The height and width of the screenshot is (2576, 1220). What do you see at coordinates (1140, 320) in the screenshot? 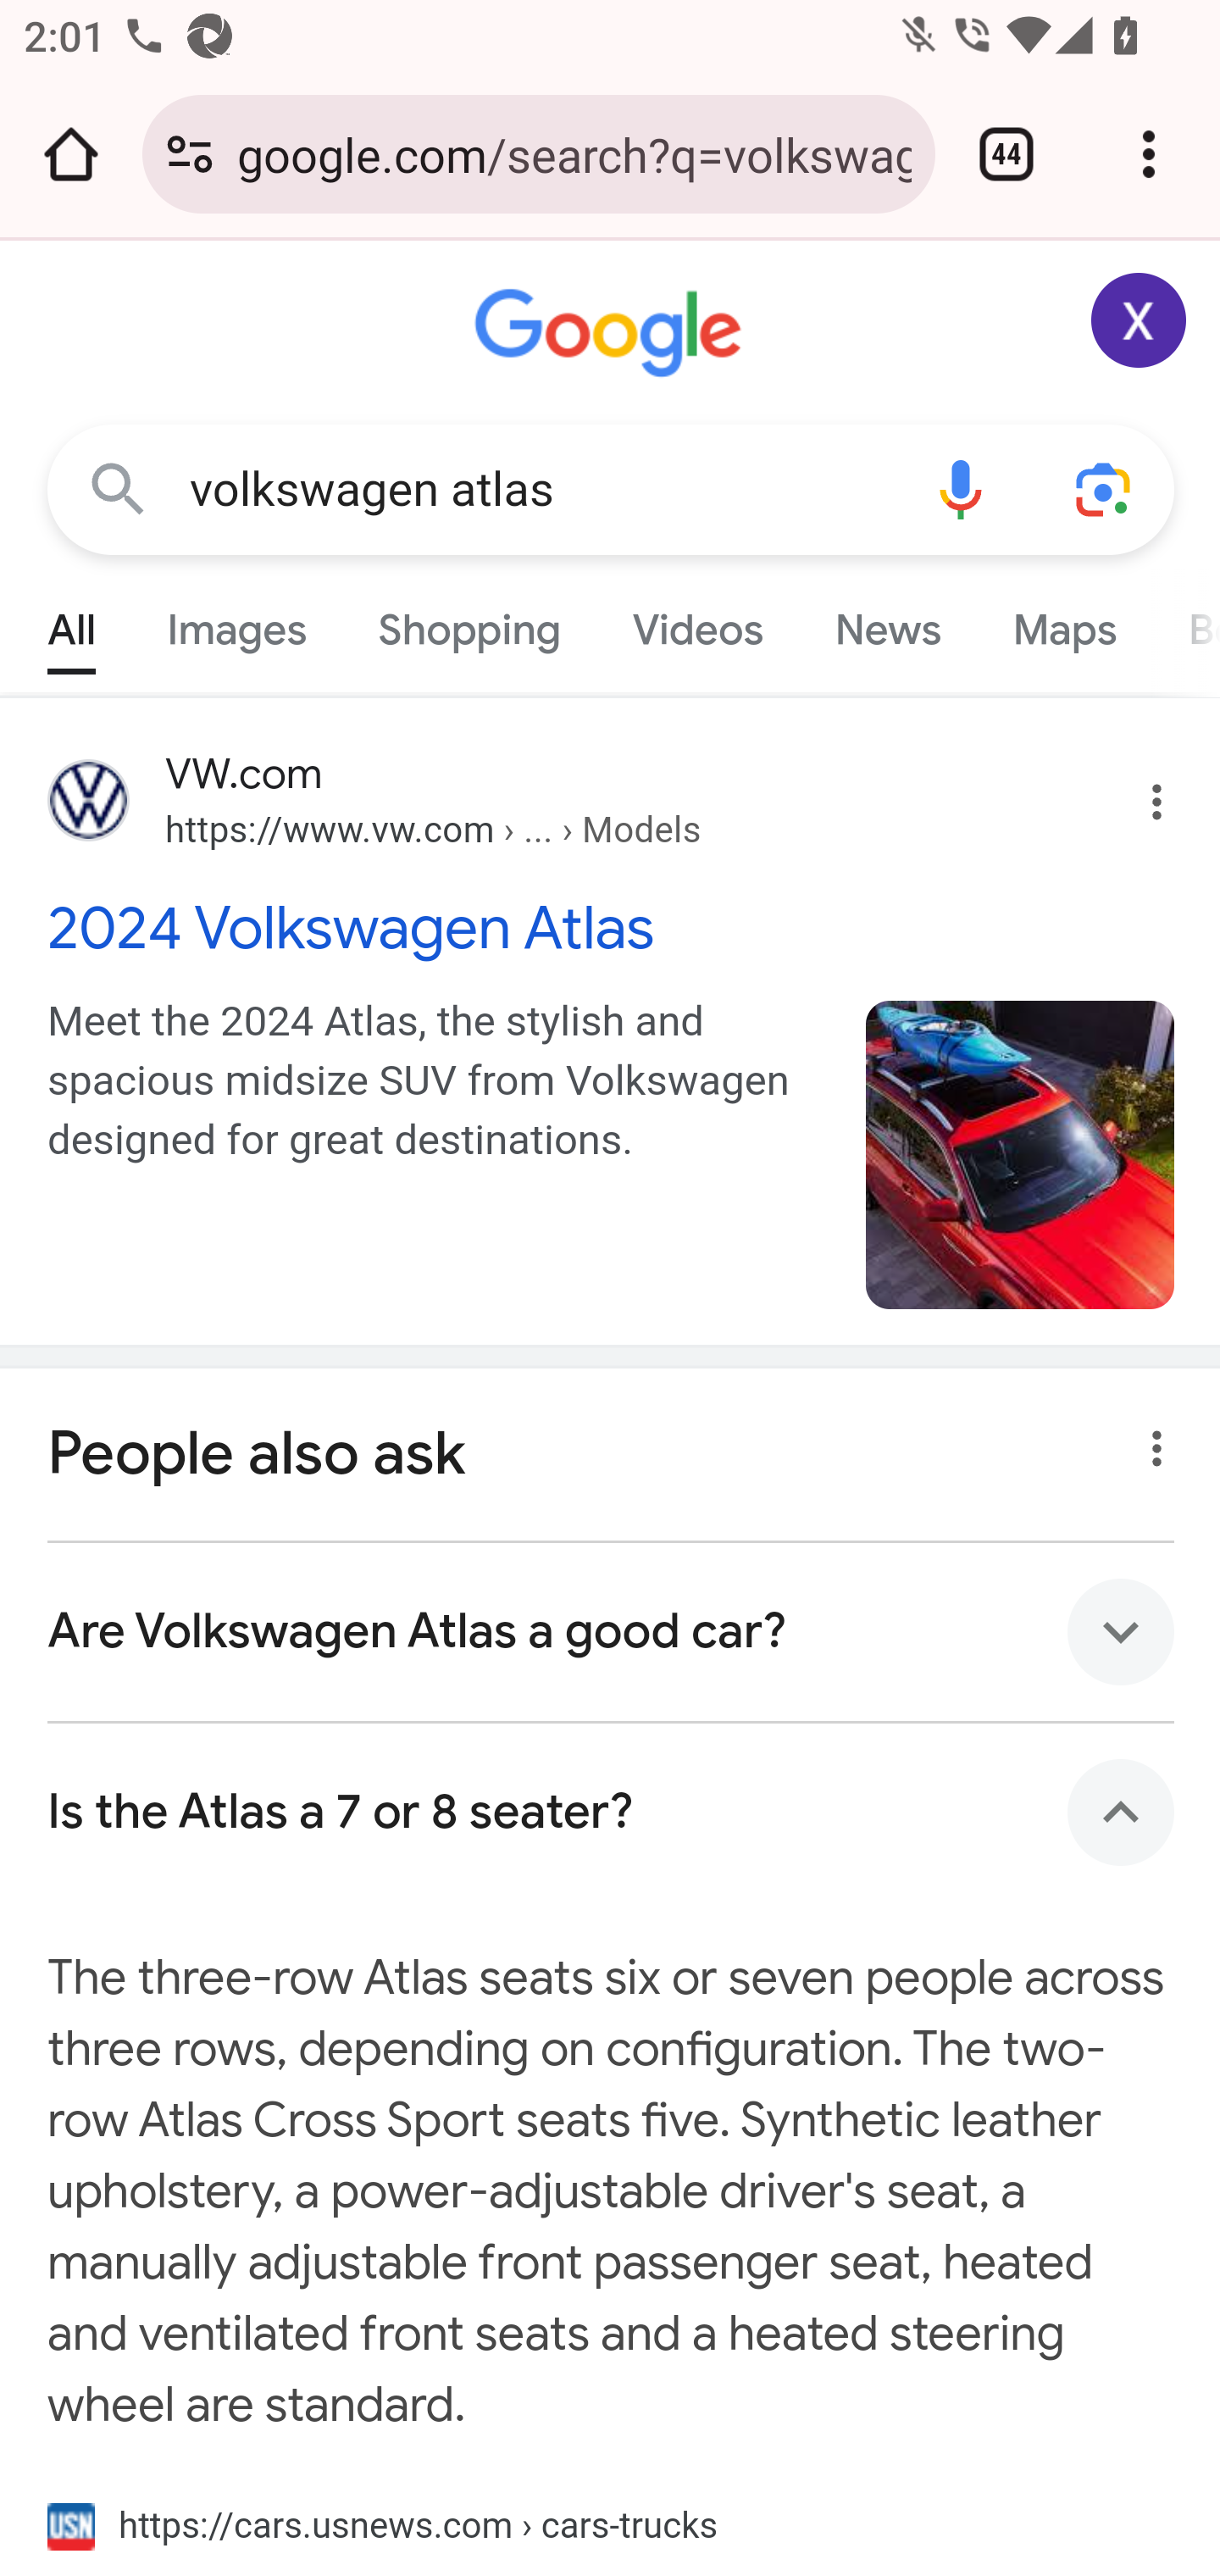
I see `Google Account: Xiaoran (zxrappiumtest@gmail.com)` at bounding box center [1140, 320].